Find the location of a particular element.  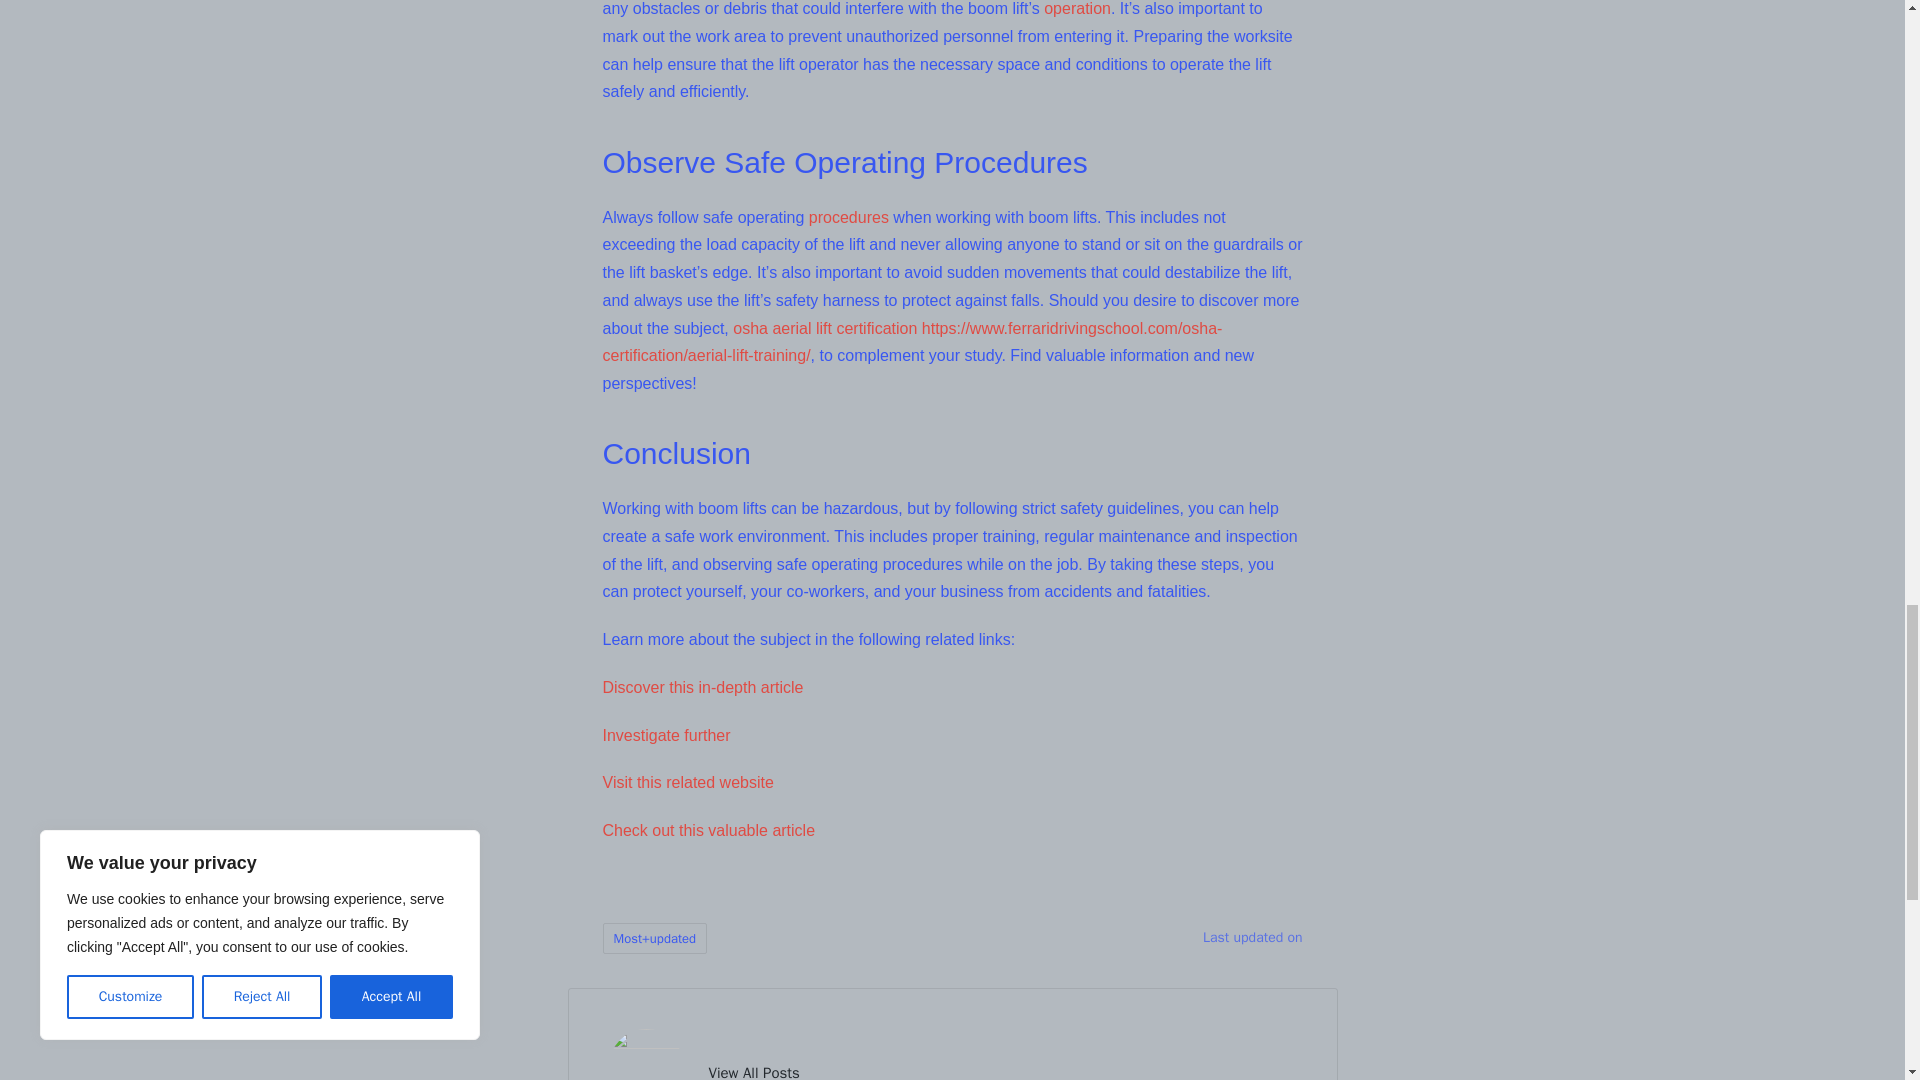

View All Posts is located at coordinates (753, 1070).